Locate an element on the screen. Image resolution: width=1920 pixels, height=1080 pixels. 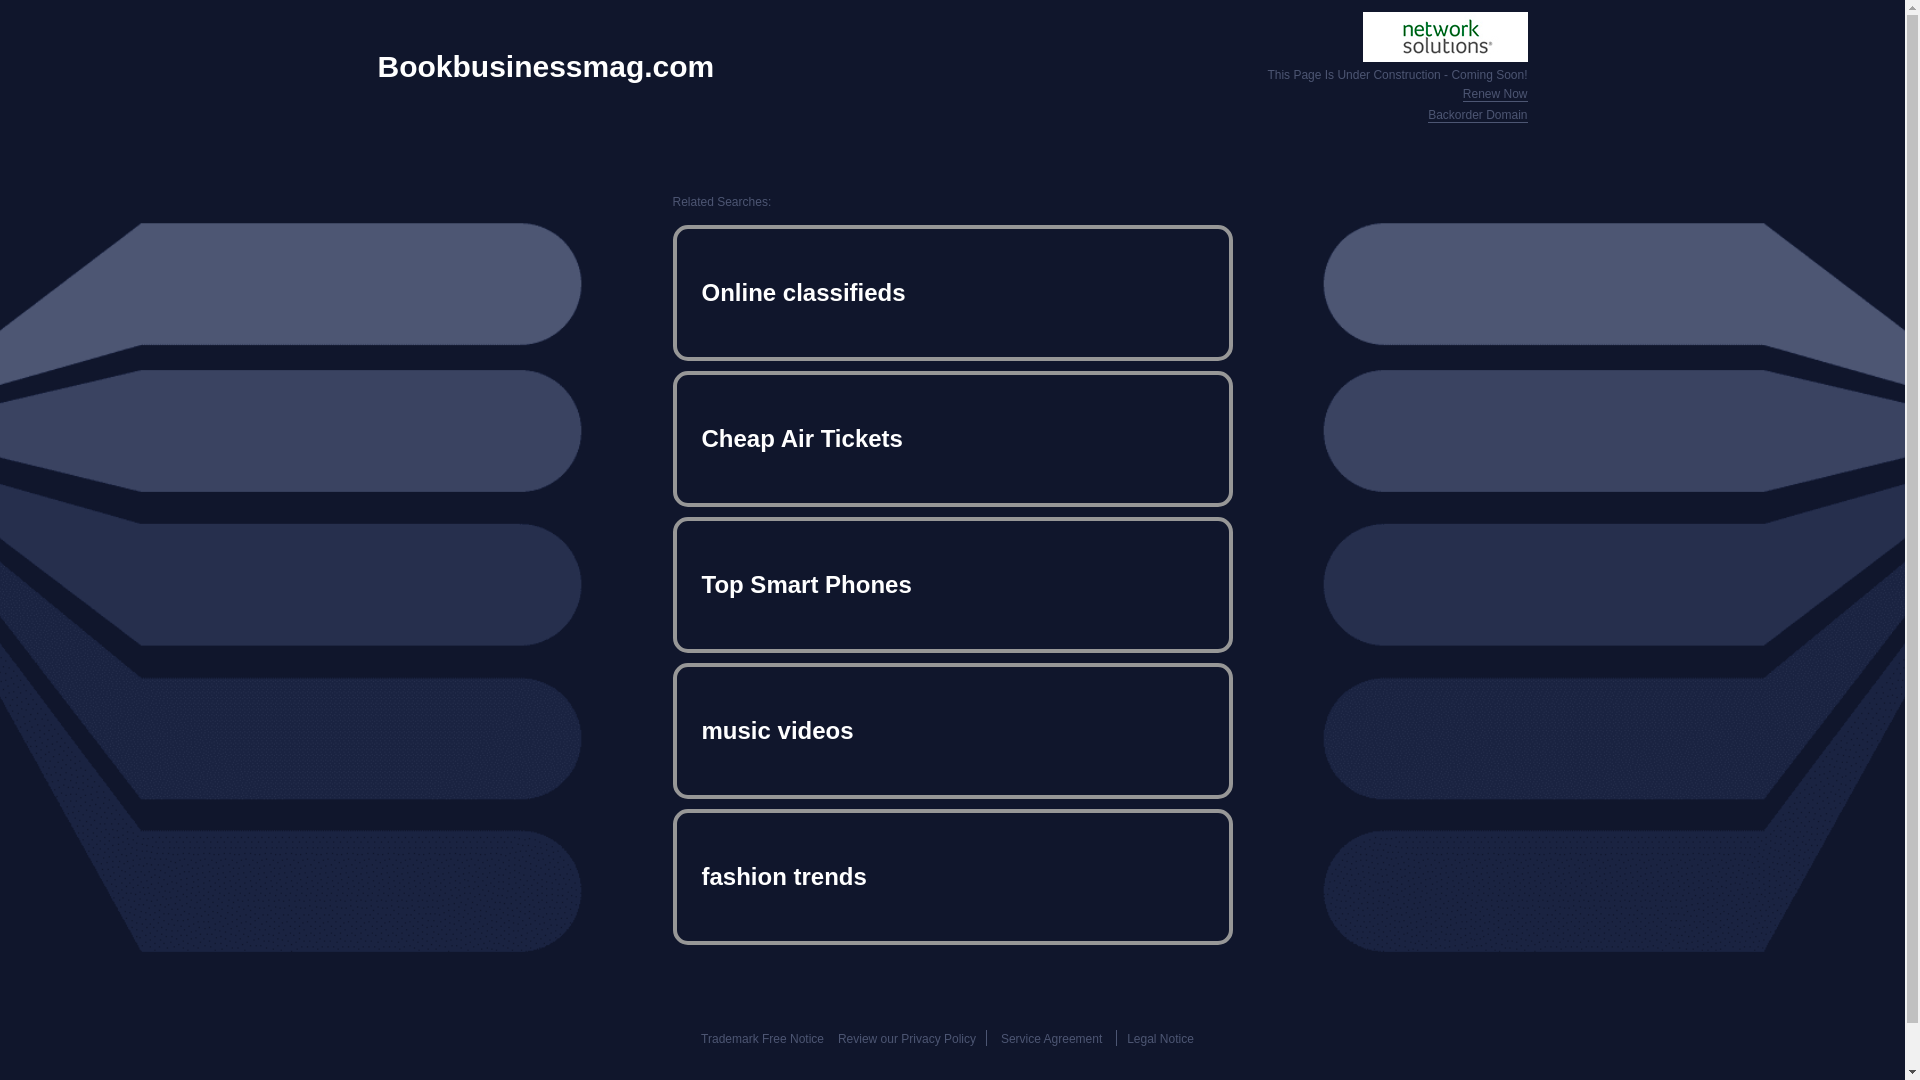
Backorder Domain is located at coordinates (1477, 116).